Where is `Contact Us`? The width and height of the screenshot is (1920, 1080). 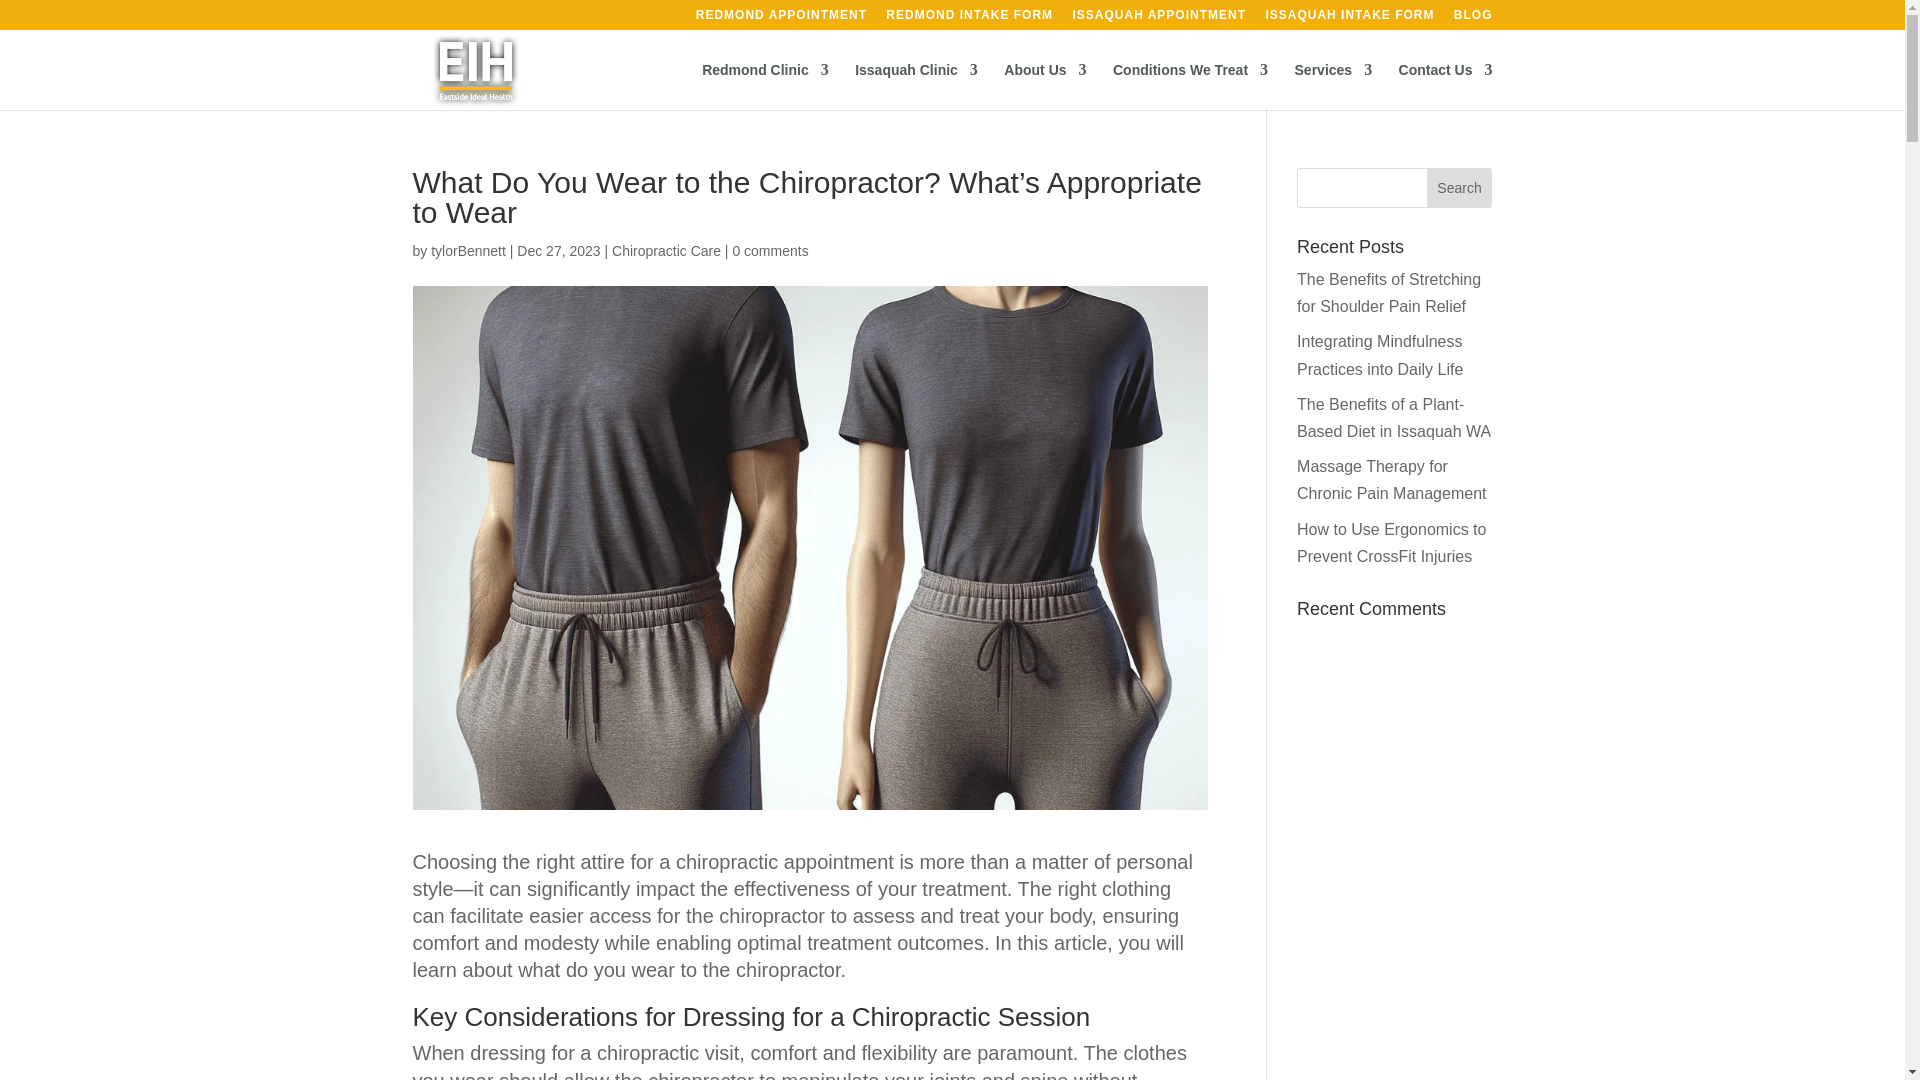 Contact Us is located at coordinates (1446, 86).